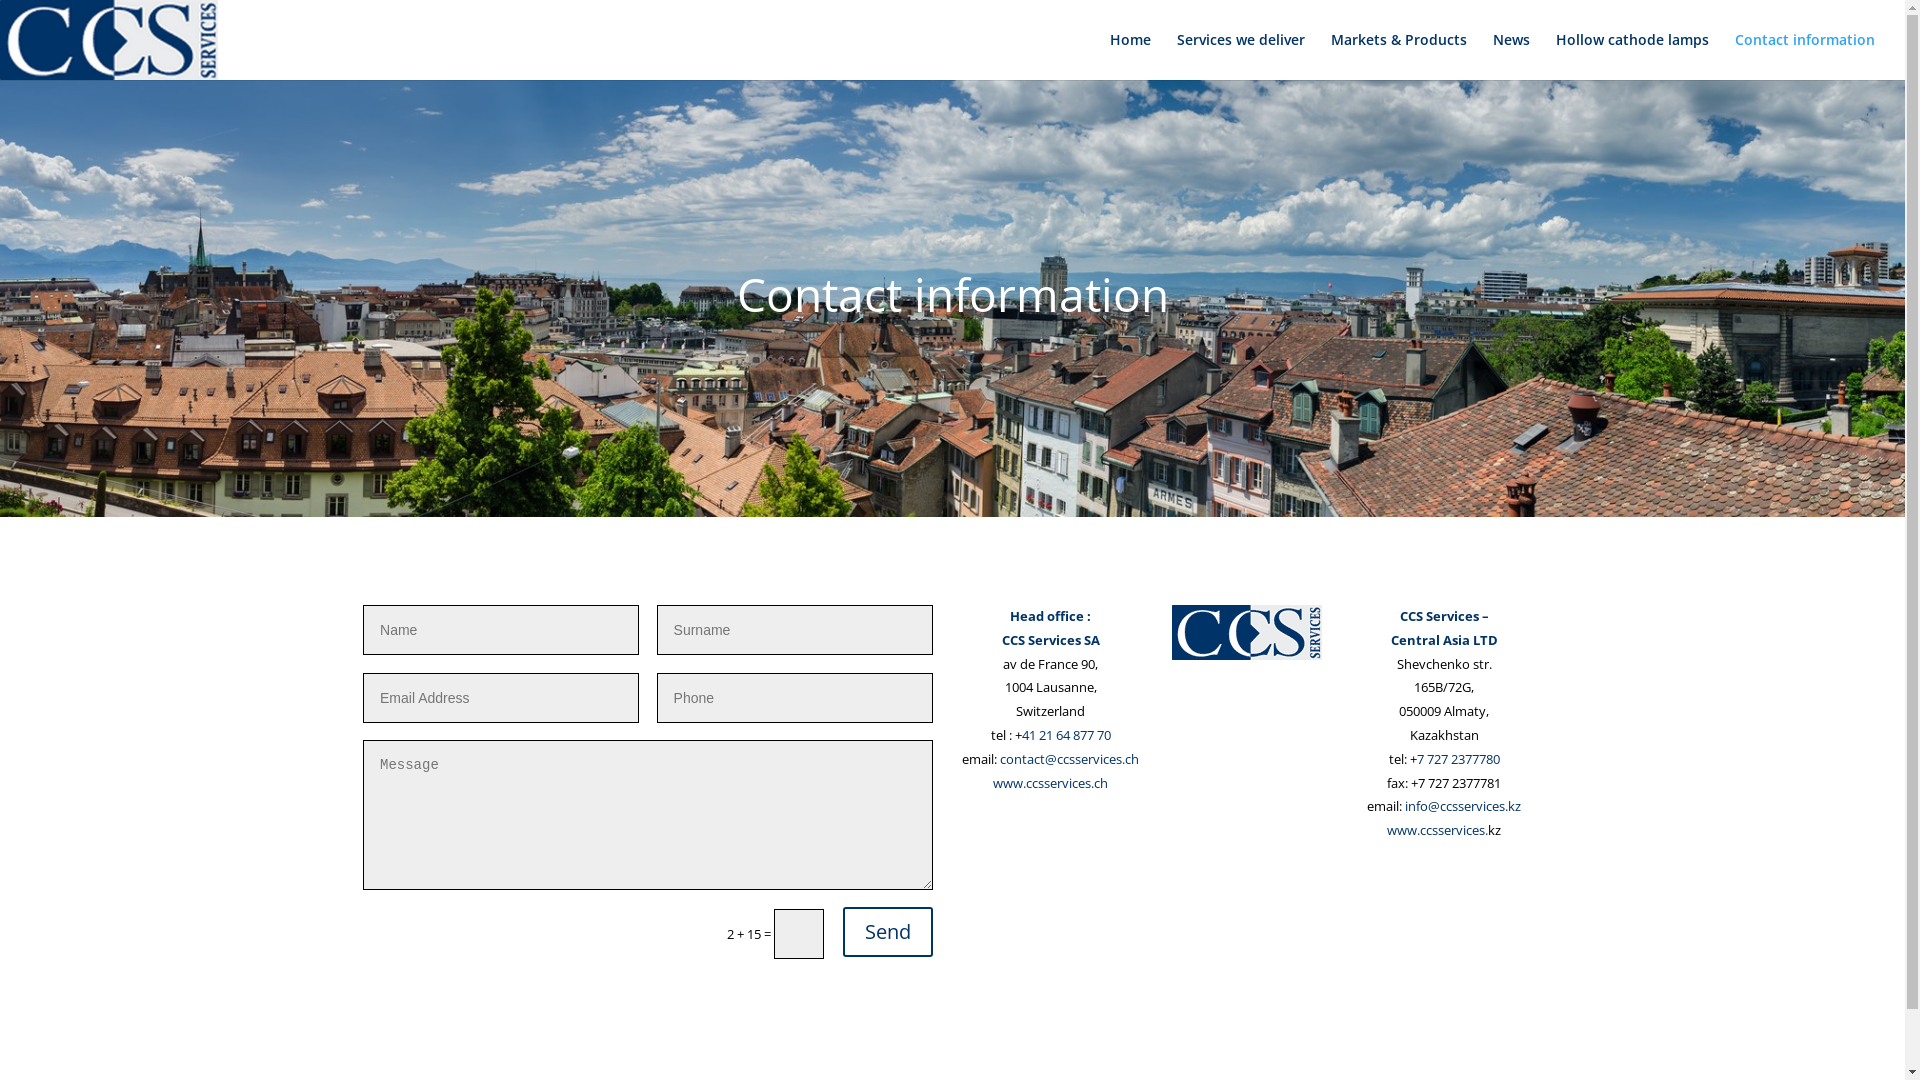 The width and height of the screenshot is (1920, 1080). Describe the element at coordinates (1050, 783) in the screenshot. I see `www.ccsservices.ch` at that location.